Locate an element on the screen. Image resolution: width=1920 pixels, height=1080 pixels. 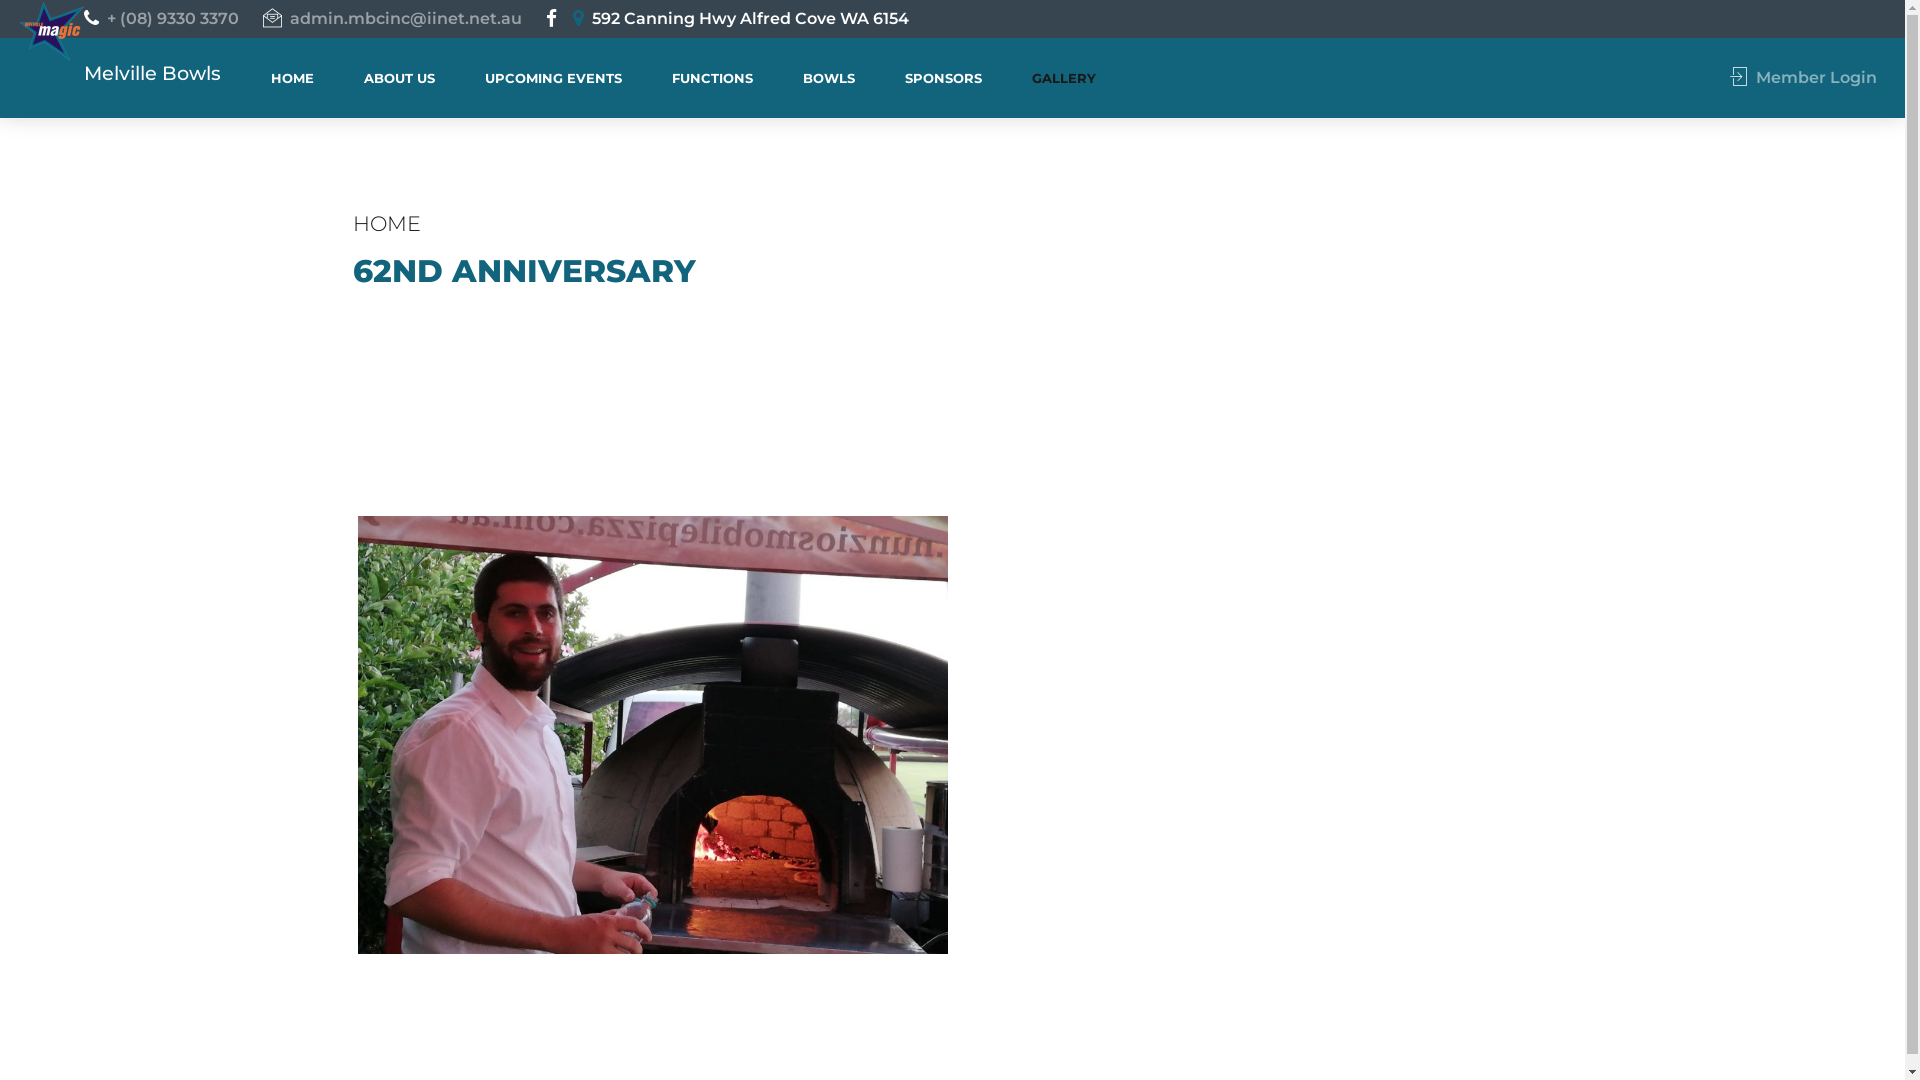
SPONSORS is located at coordinates (944, 78).